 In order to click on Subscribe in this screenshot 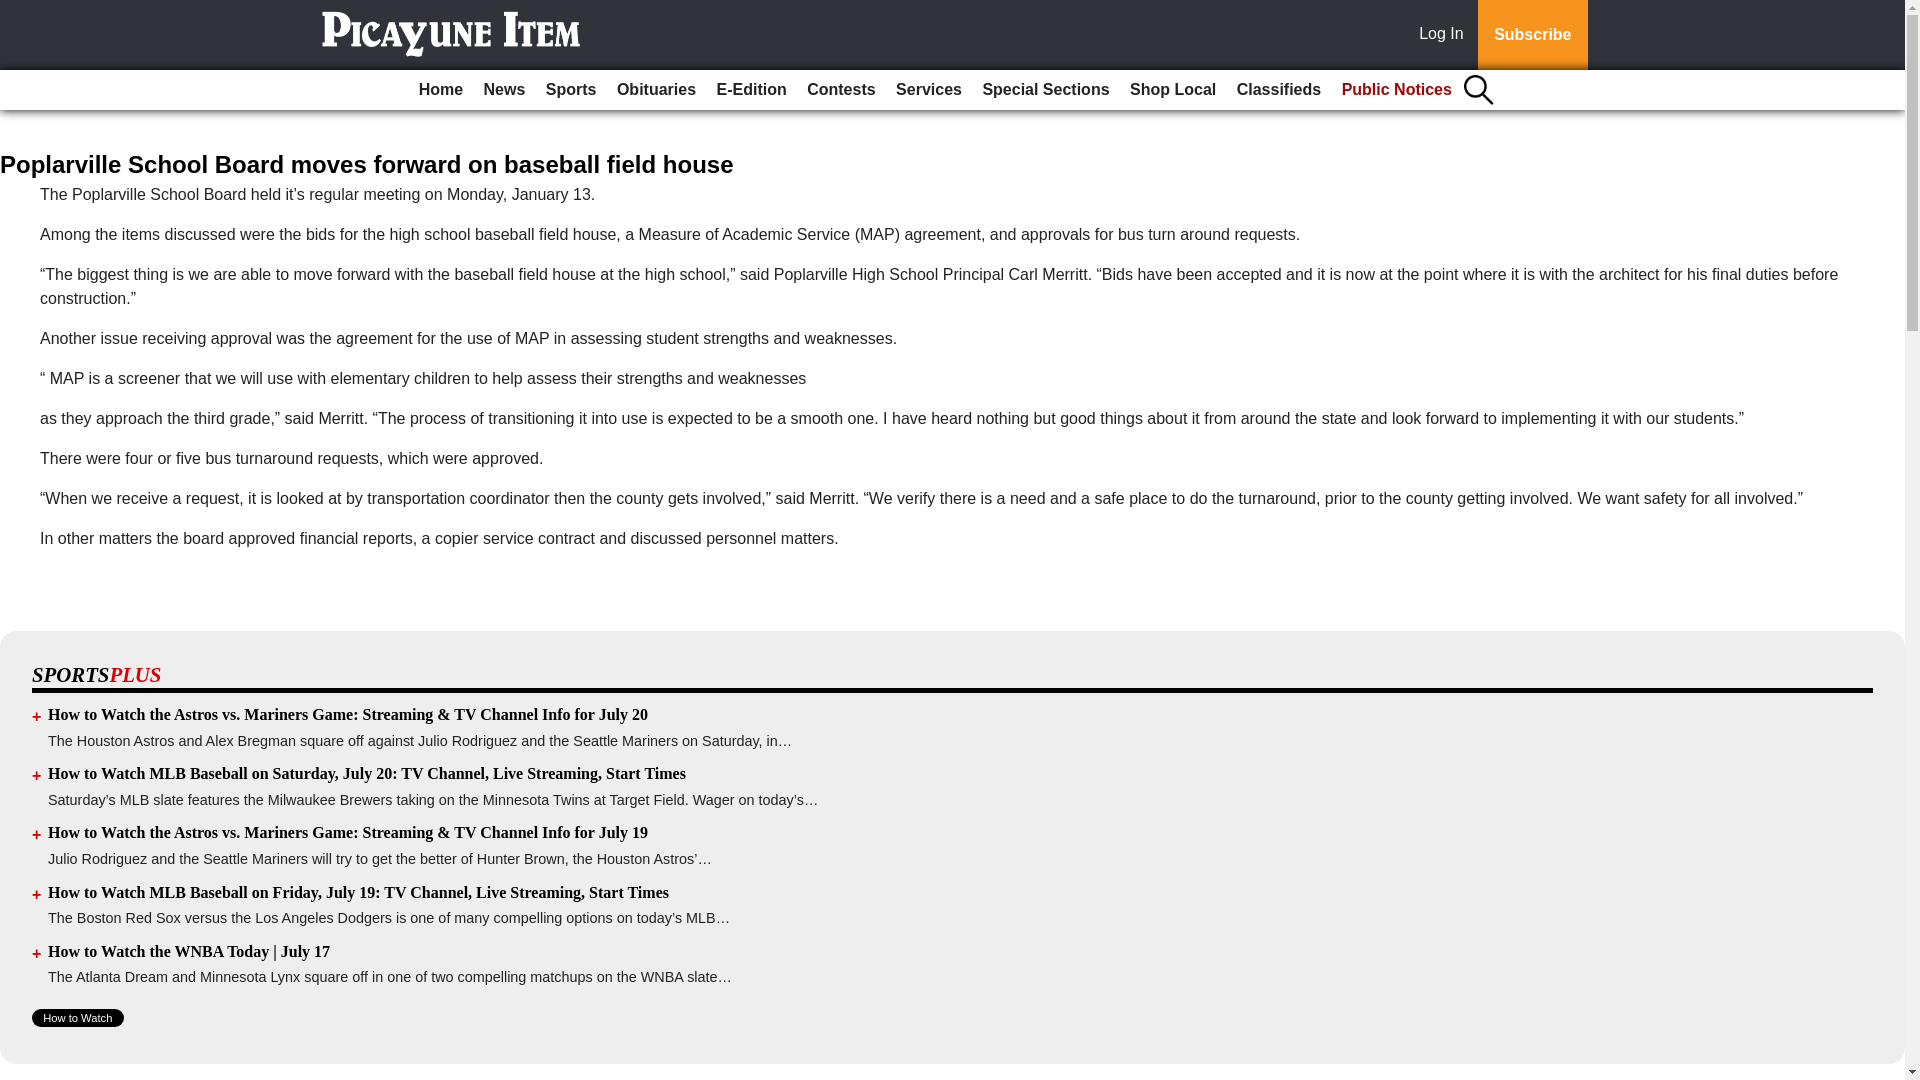, I will do `click(1532, 35)`.